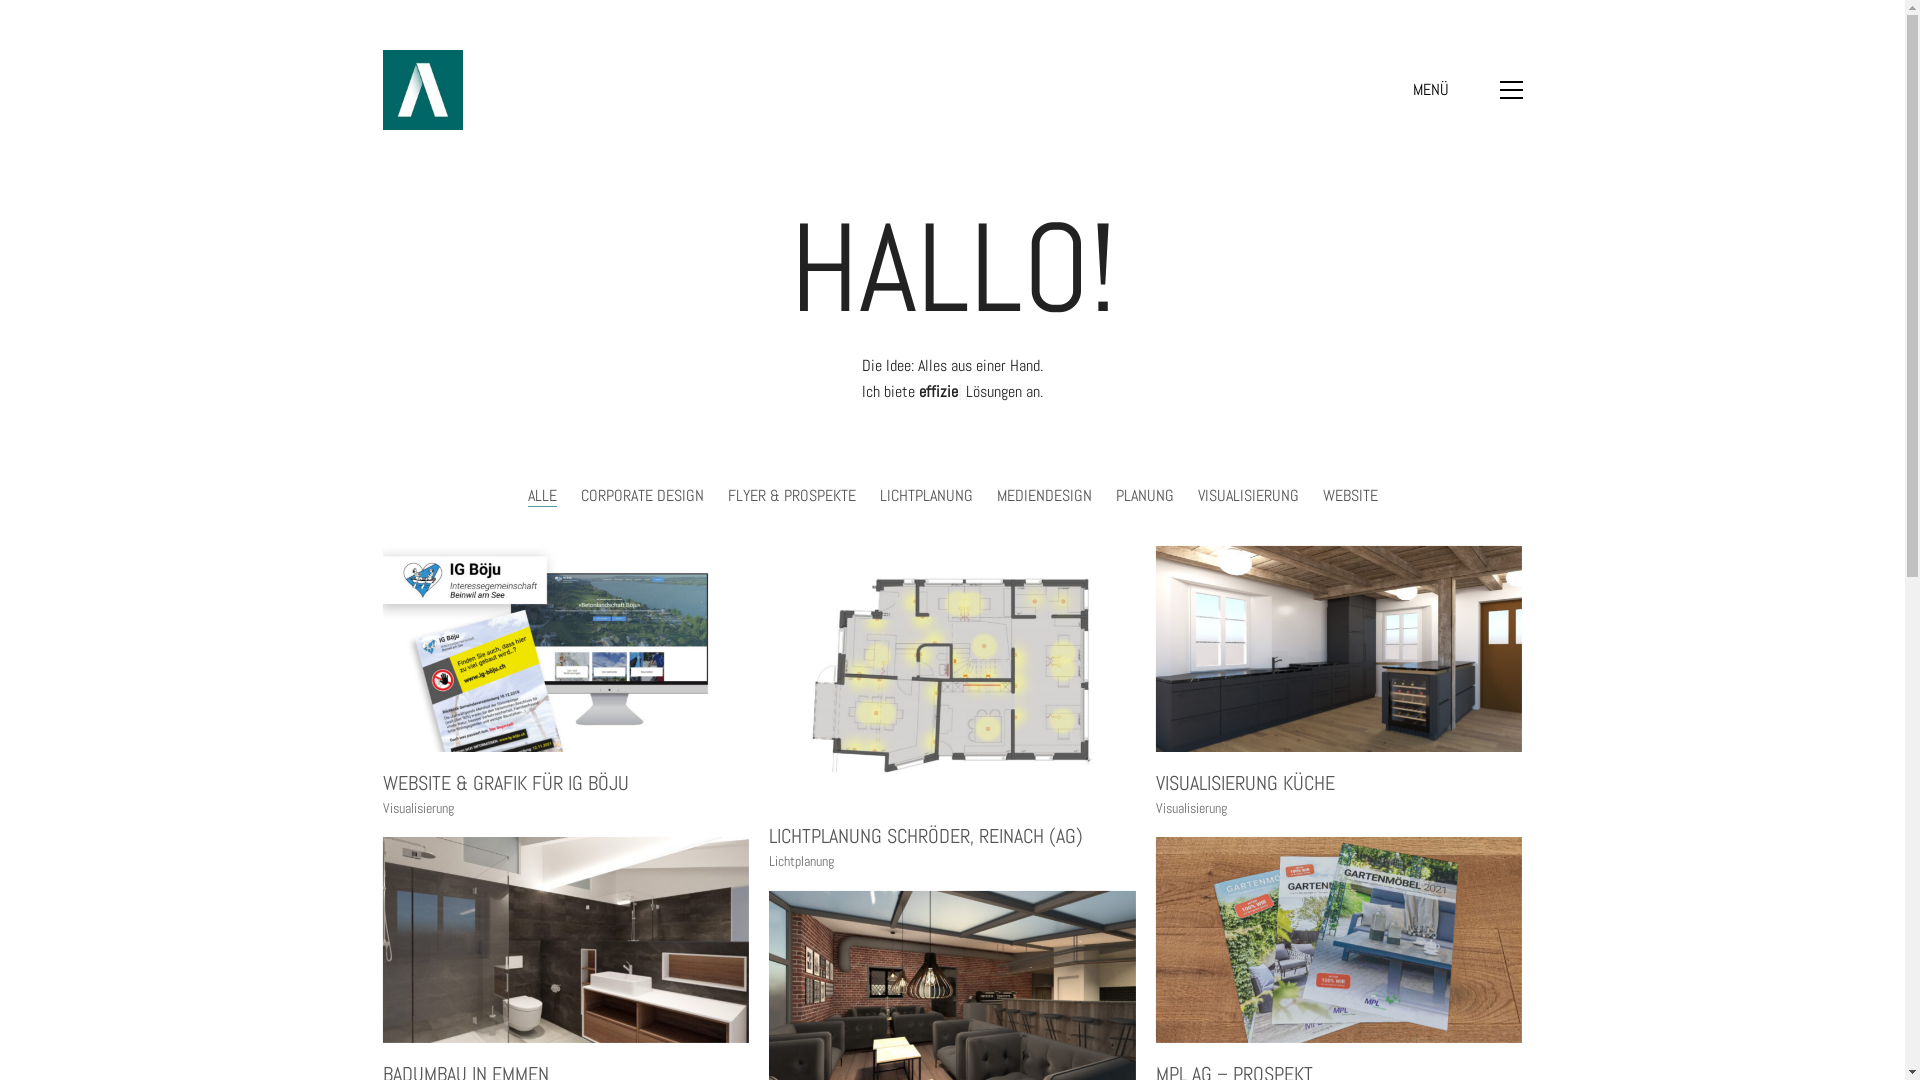 The width and height of the screenshot is (1920, 1080). I want to click on Visualisierung, so click(1192, 808).